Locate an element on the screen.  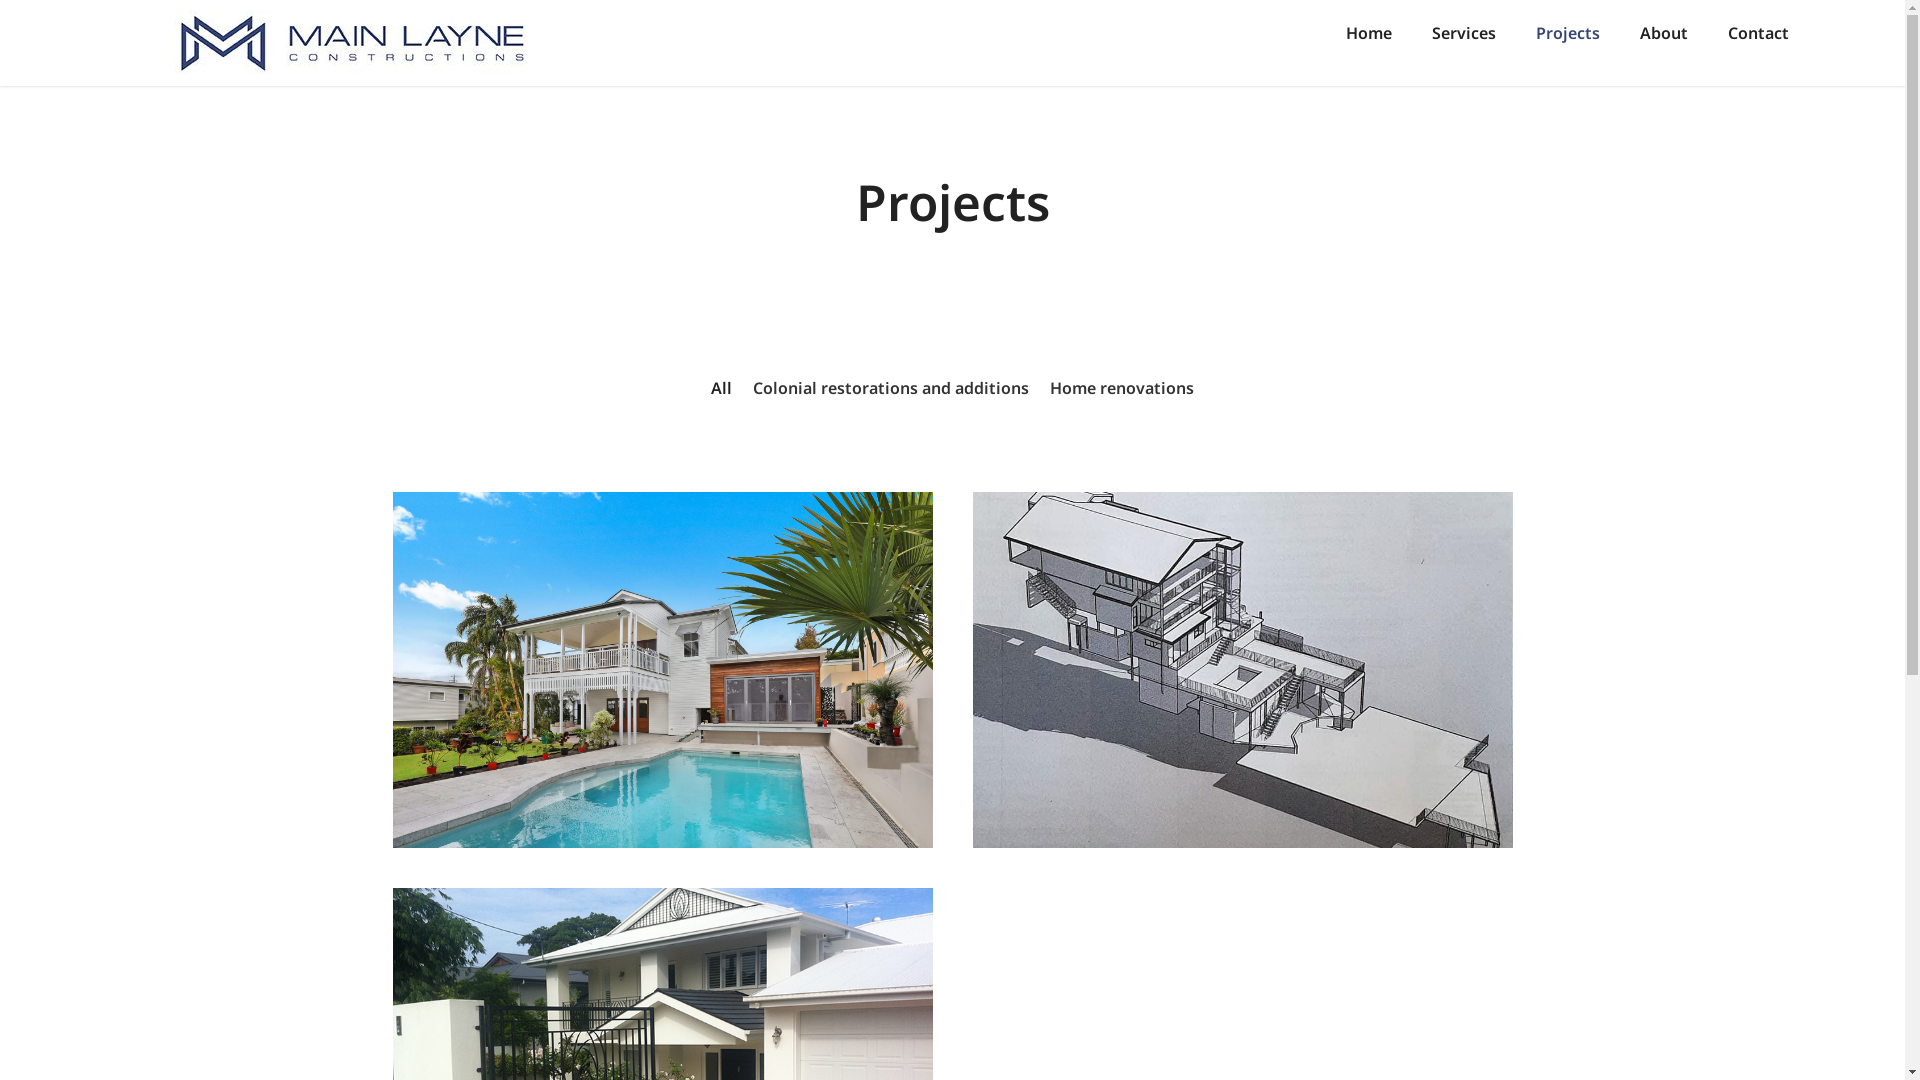
About is located at coordinates (1664, 33).